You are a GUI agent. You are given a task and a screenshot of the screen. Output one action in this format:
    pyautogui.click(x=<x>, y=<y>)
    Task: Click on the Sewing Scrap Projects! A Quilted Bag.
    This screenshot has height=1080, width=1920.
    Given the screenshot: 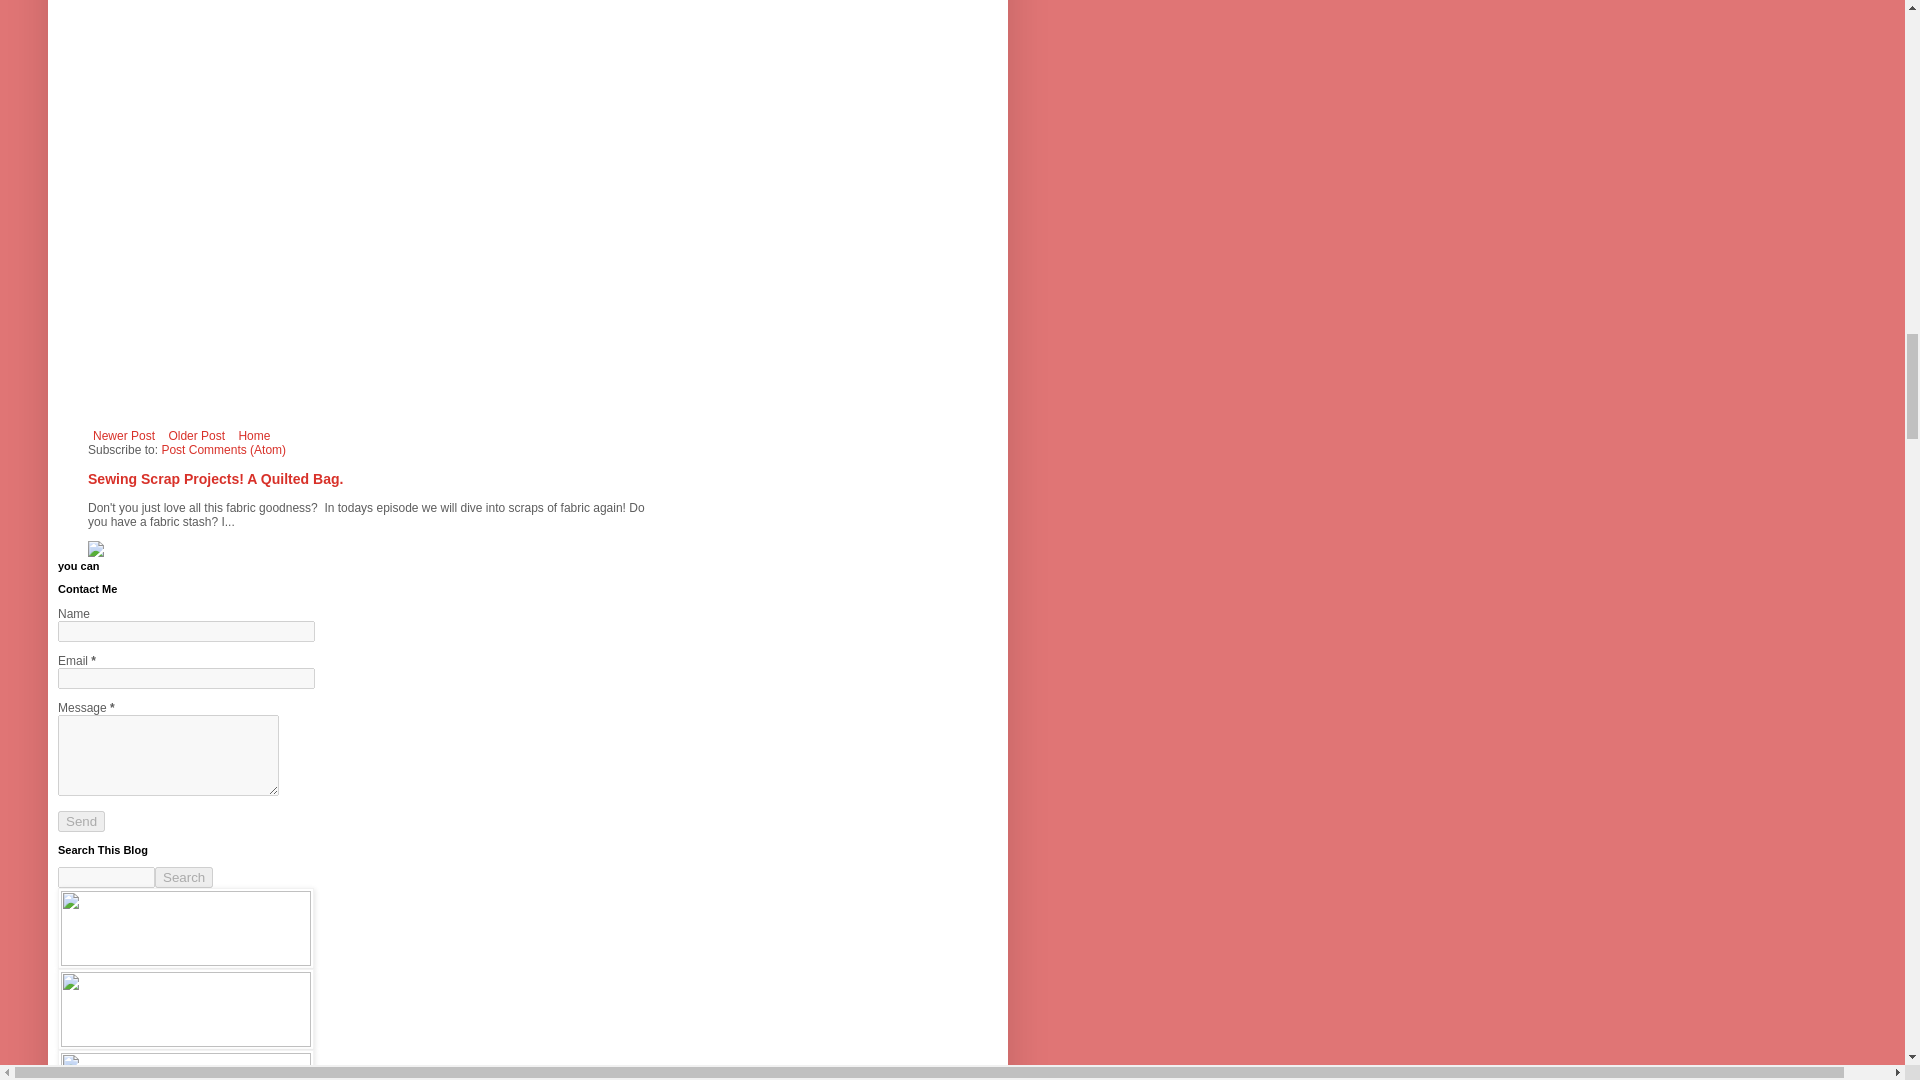 What is the action you would take?
    pyautogui.click(x=216, y=478)
    